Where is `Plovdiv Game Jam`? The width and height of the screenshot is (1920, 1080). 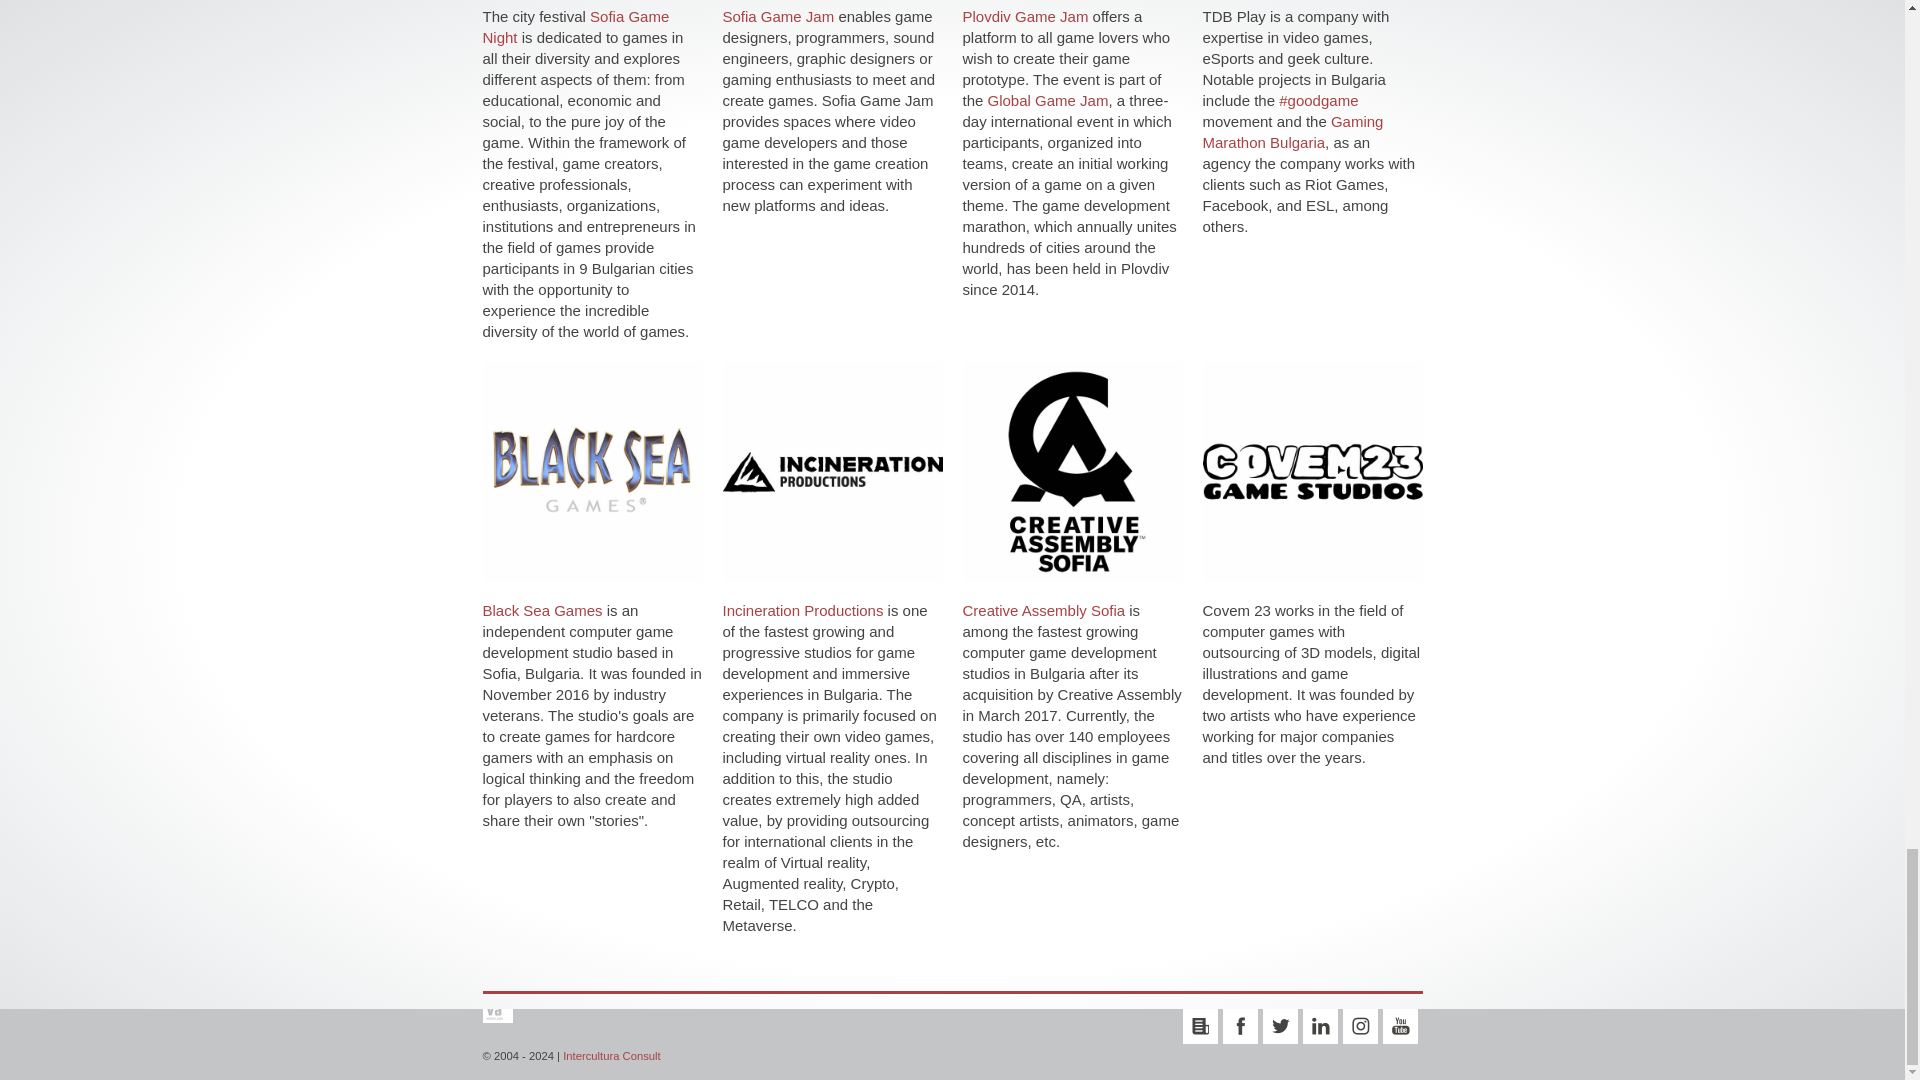
Plovdiv Game Jam is located at coordinates (1024, 16).